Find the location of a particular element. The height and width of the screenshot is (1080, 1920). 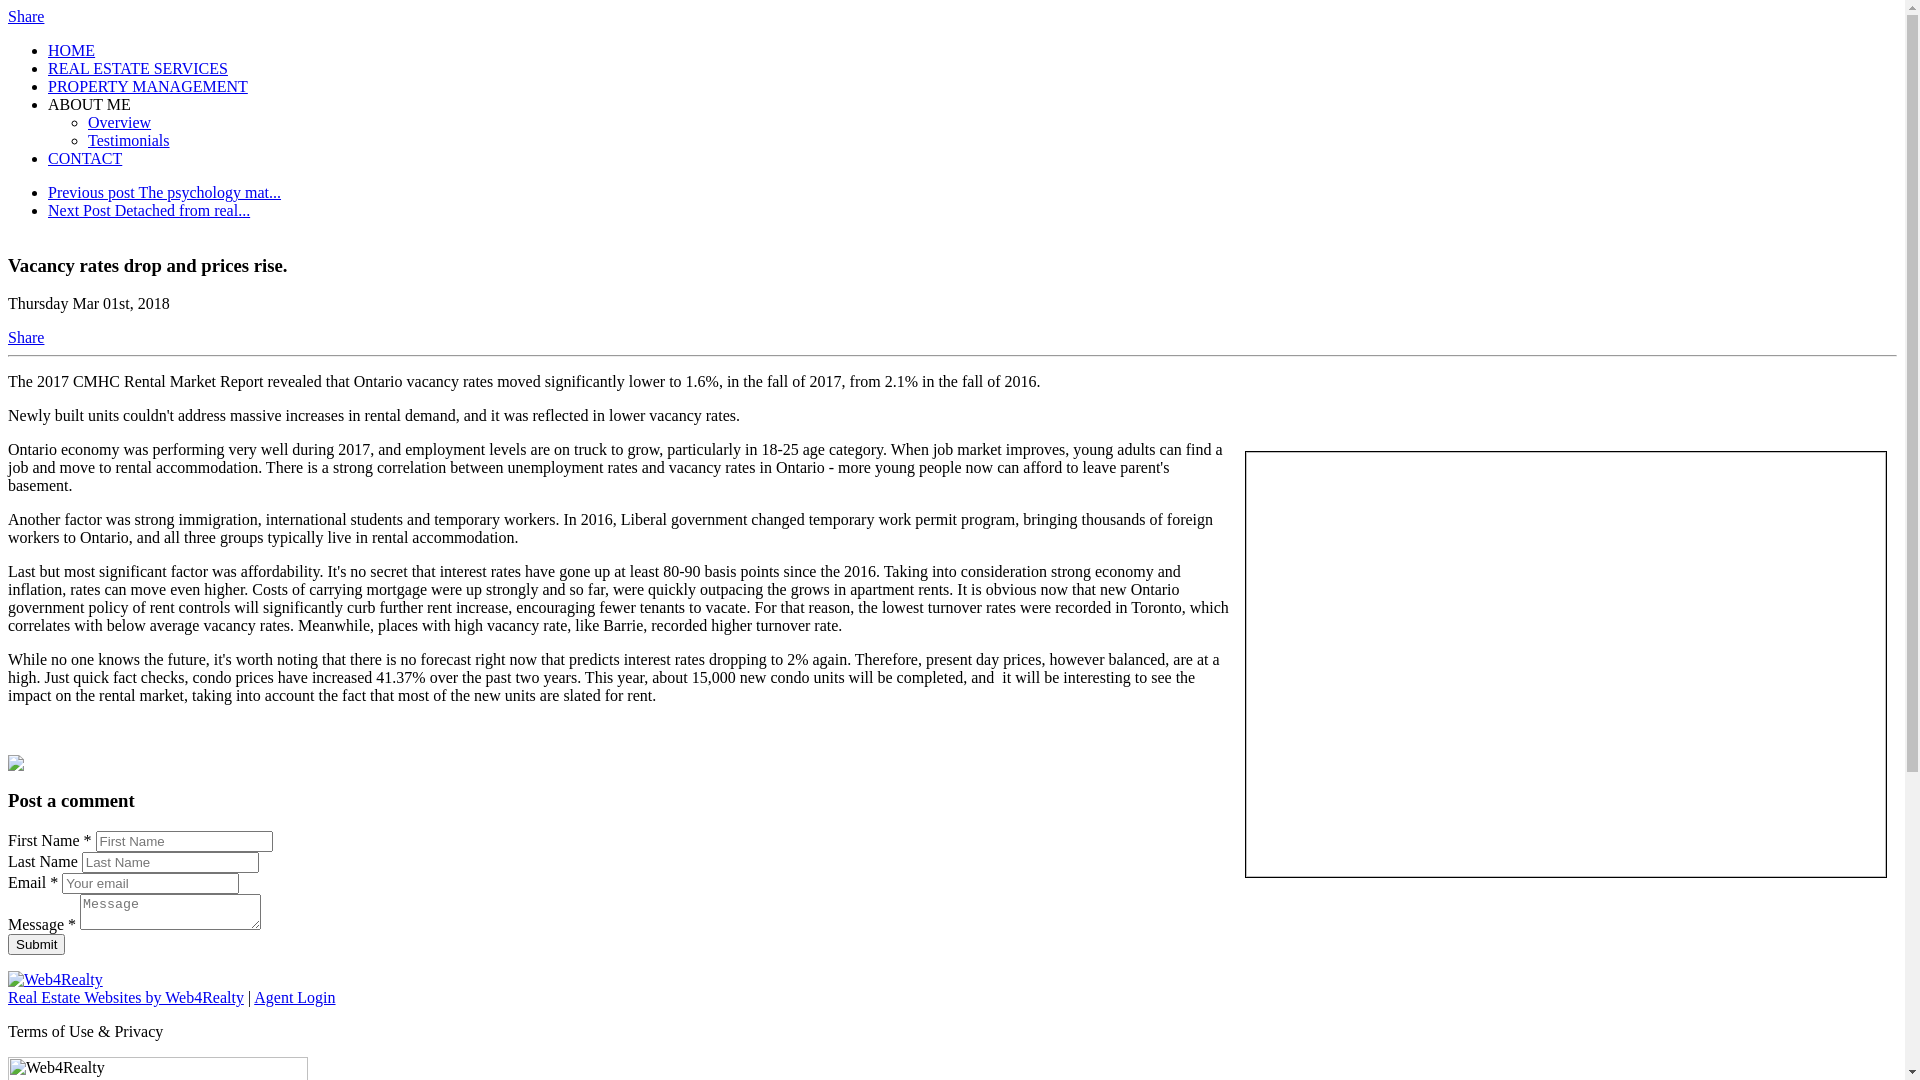

PROPERTY MANAGEMENT is located at coordinates (148, 86).